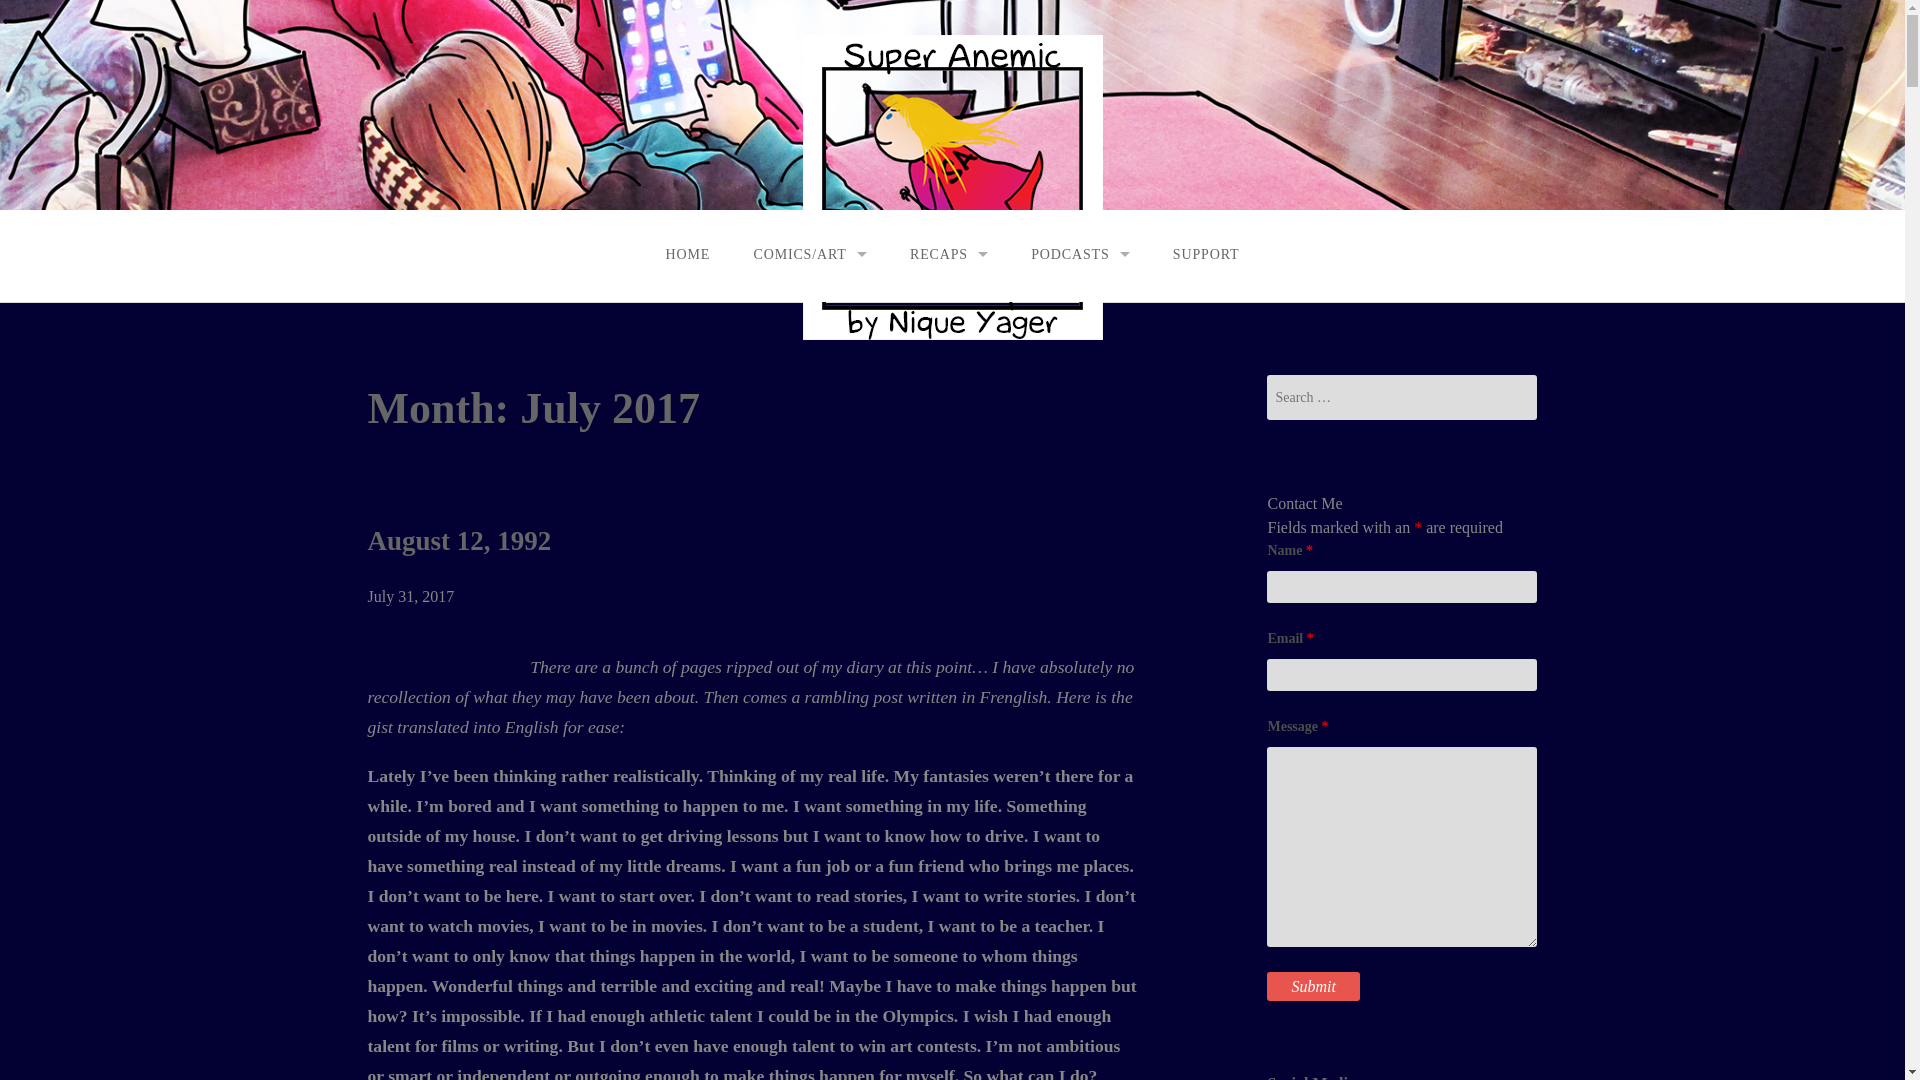 The image size is (1920, 1080). I want to click on TOS SEASON TWO, so click(829, 355).